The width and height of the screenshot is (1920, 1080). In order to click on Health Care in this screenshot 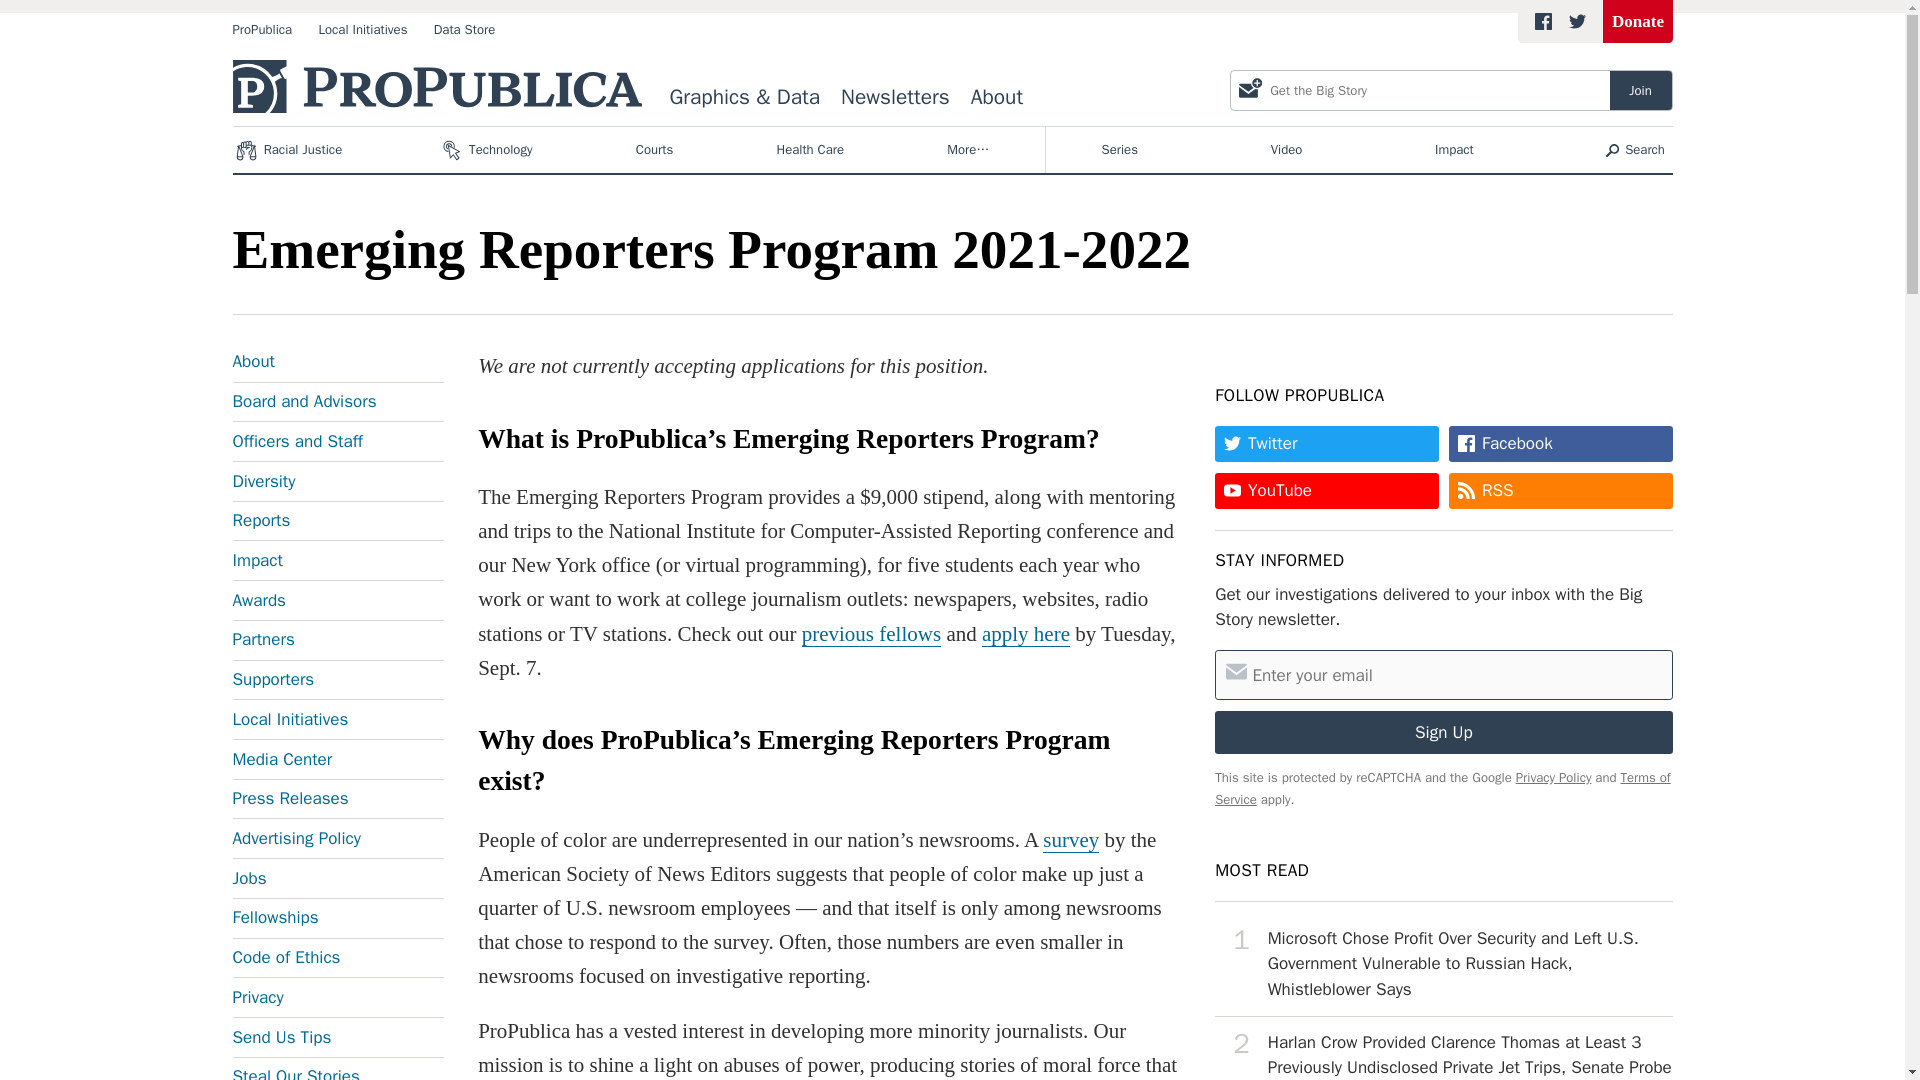, I will do `click(810, 150)`.